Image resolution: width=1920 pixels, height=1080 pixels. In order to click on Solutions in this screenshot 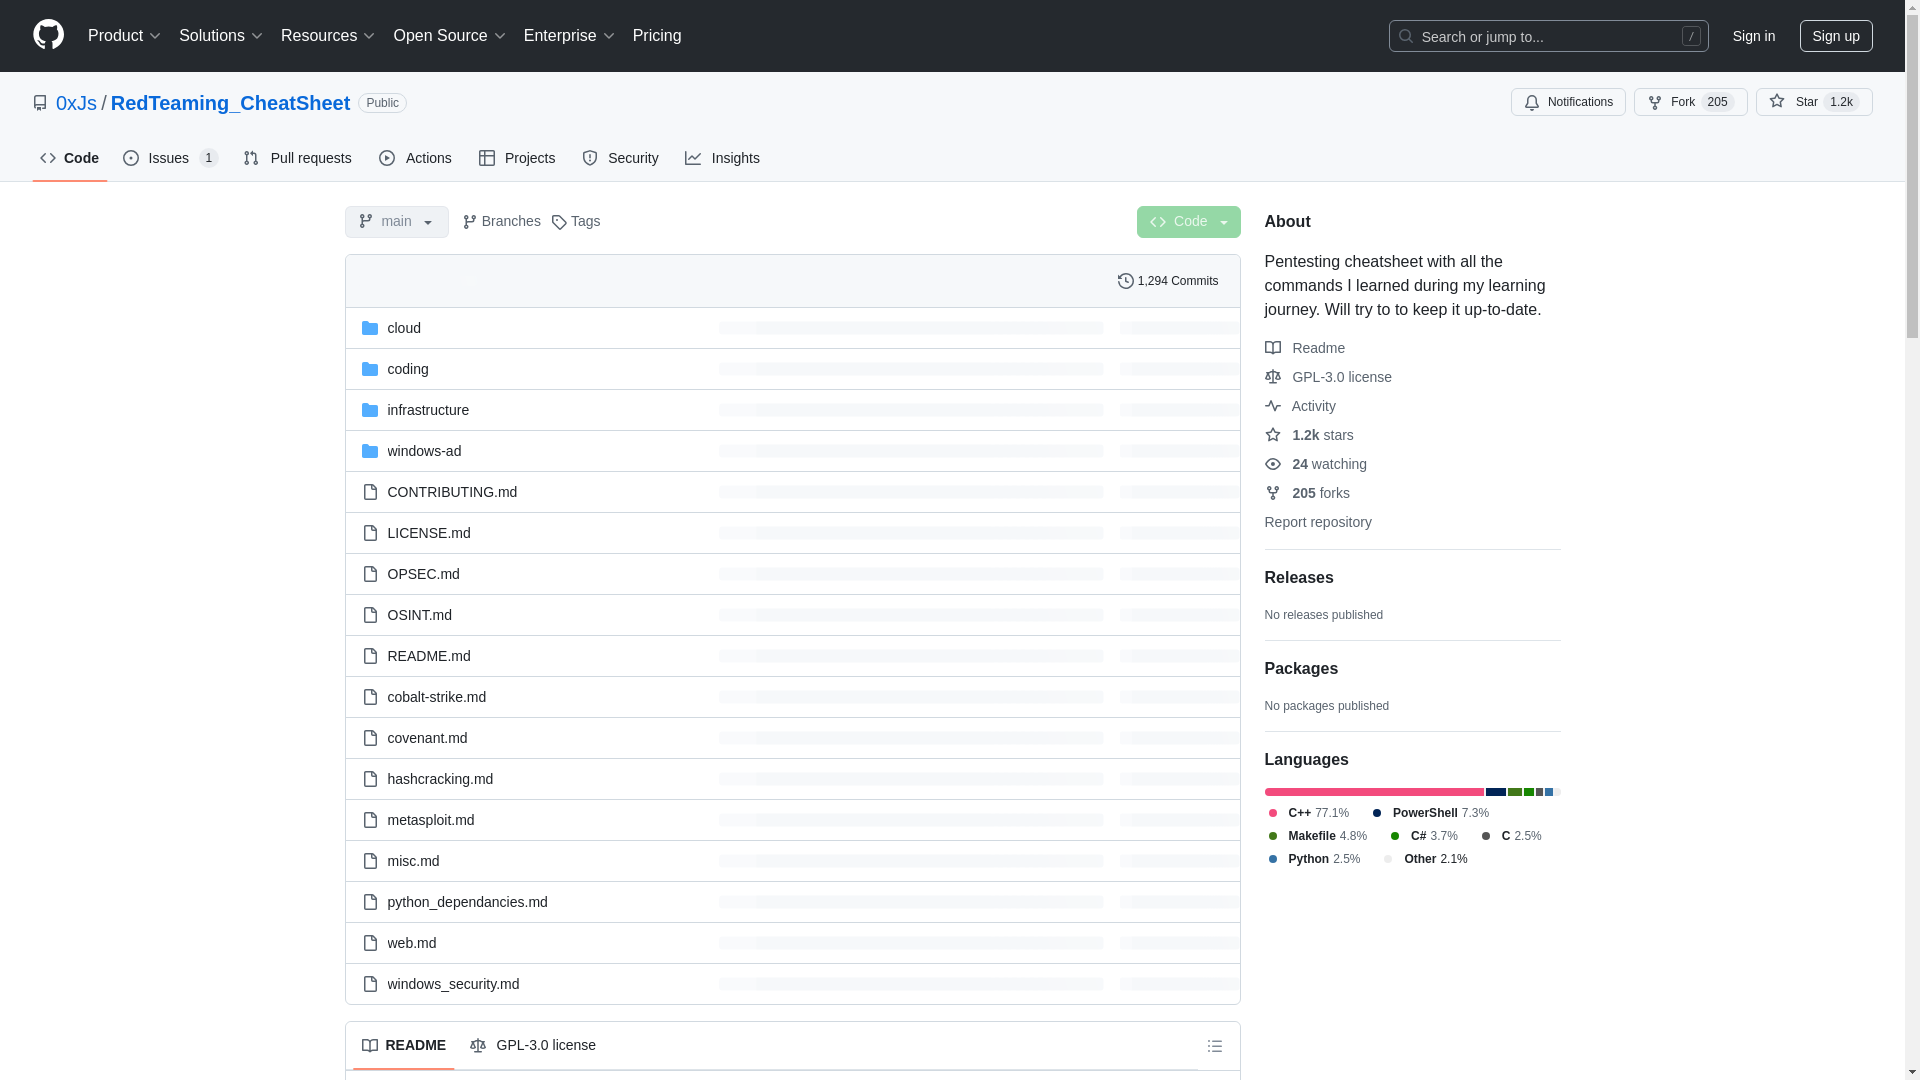, I will do `click(221, 36)`.